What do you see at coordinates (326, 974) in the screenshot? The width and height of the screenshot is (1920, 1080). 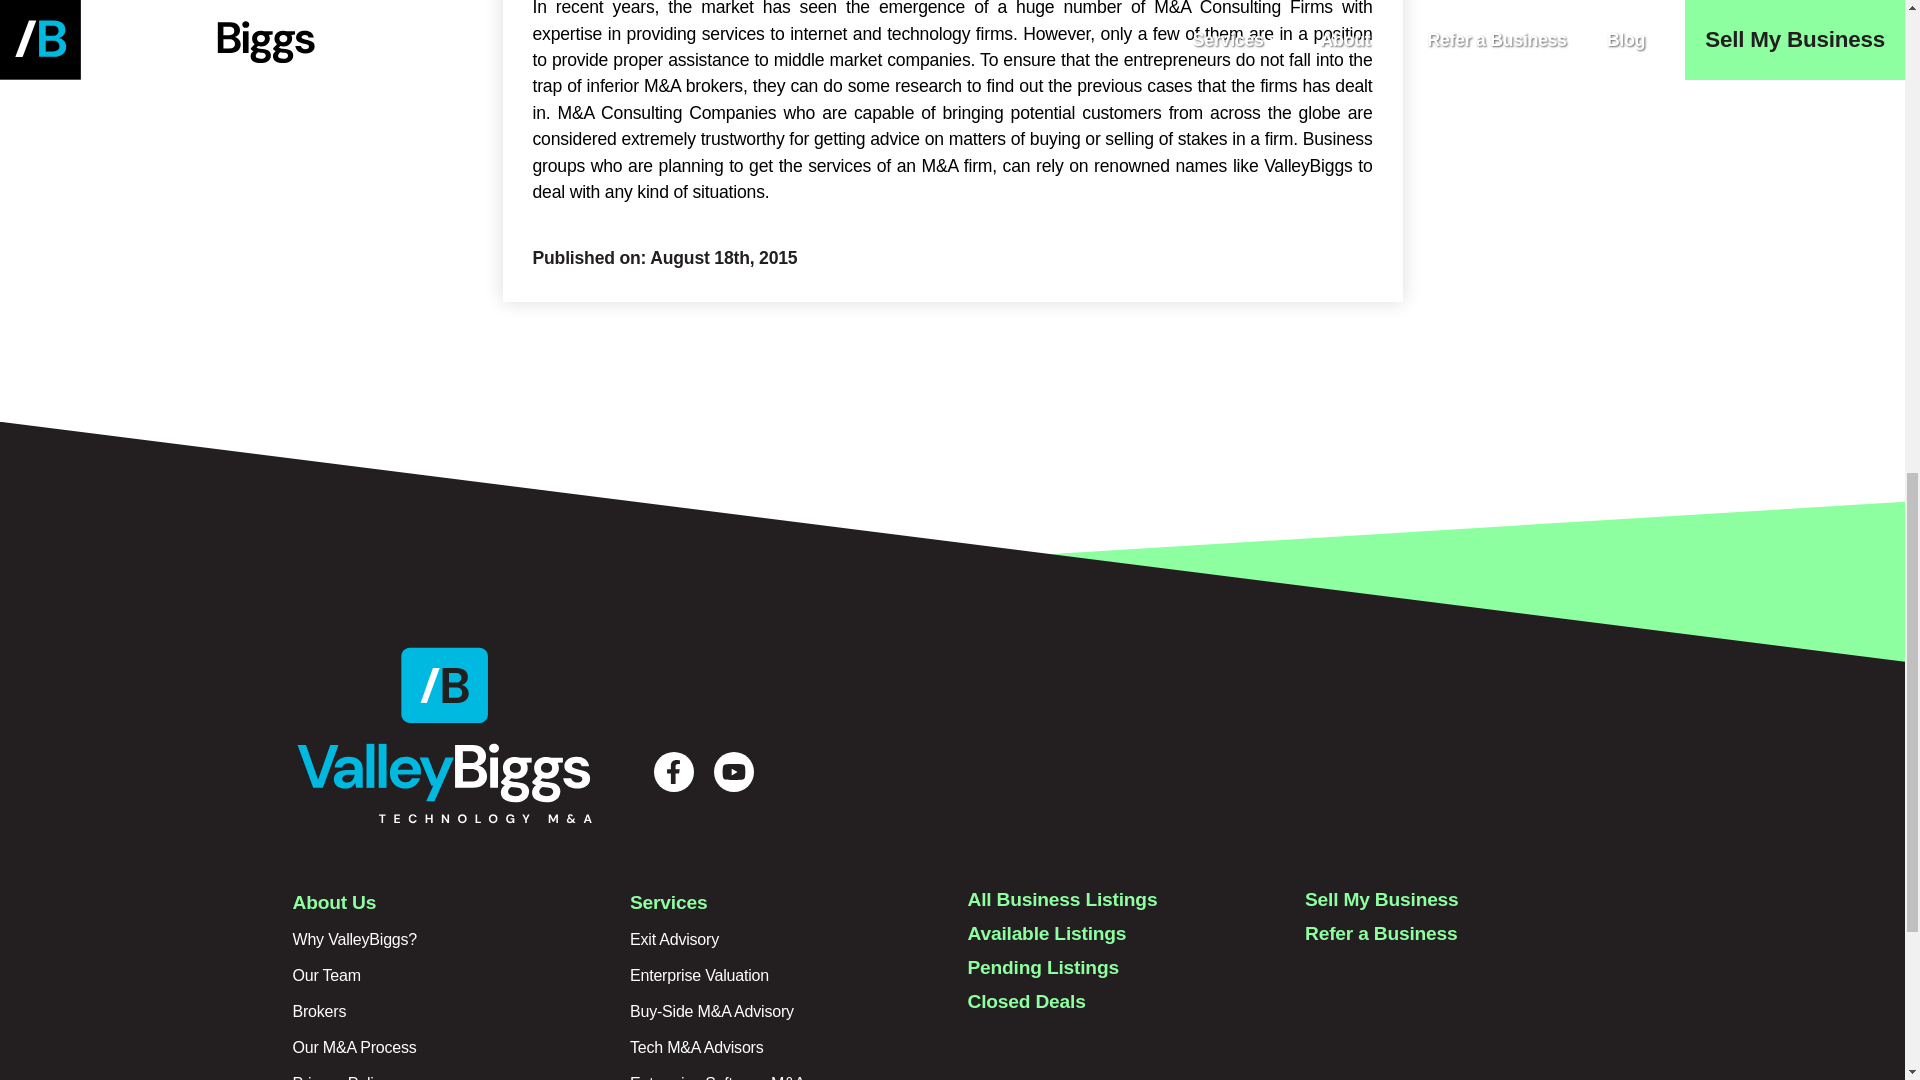 I see `Our Team` at bounding box center [326, 974].